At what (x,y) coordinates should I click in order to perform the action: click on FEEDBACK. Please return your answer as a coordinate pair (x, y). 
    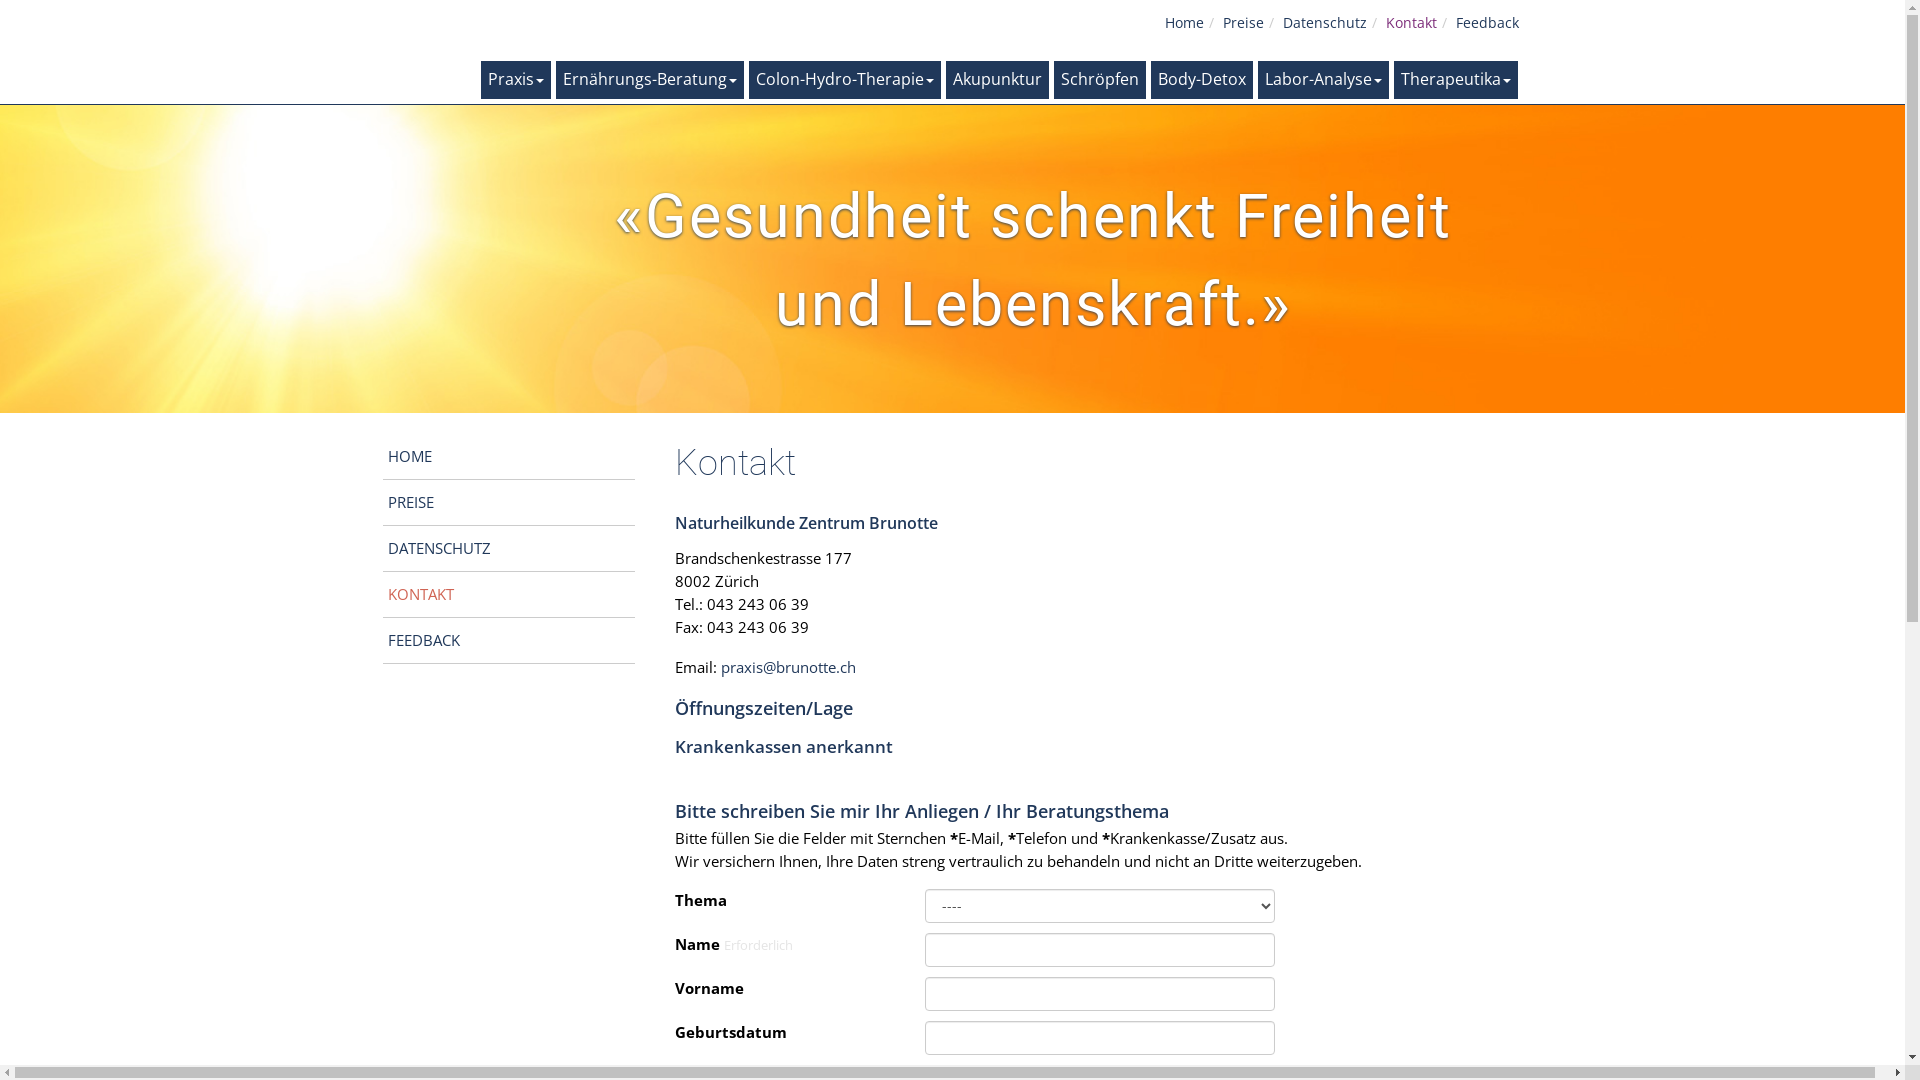
    Looking at the image, I should click on (510, 640).